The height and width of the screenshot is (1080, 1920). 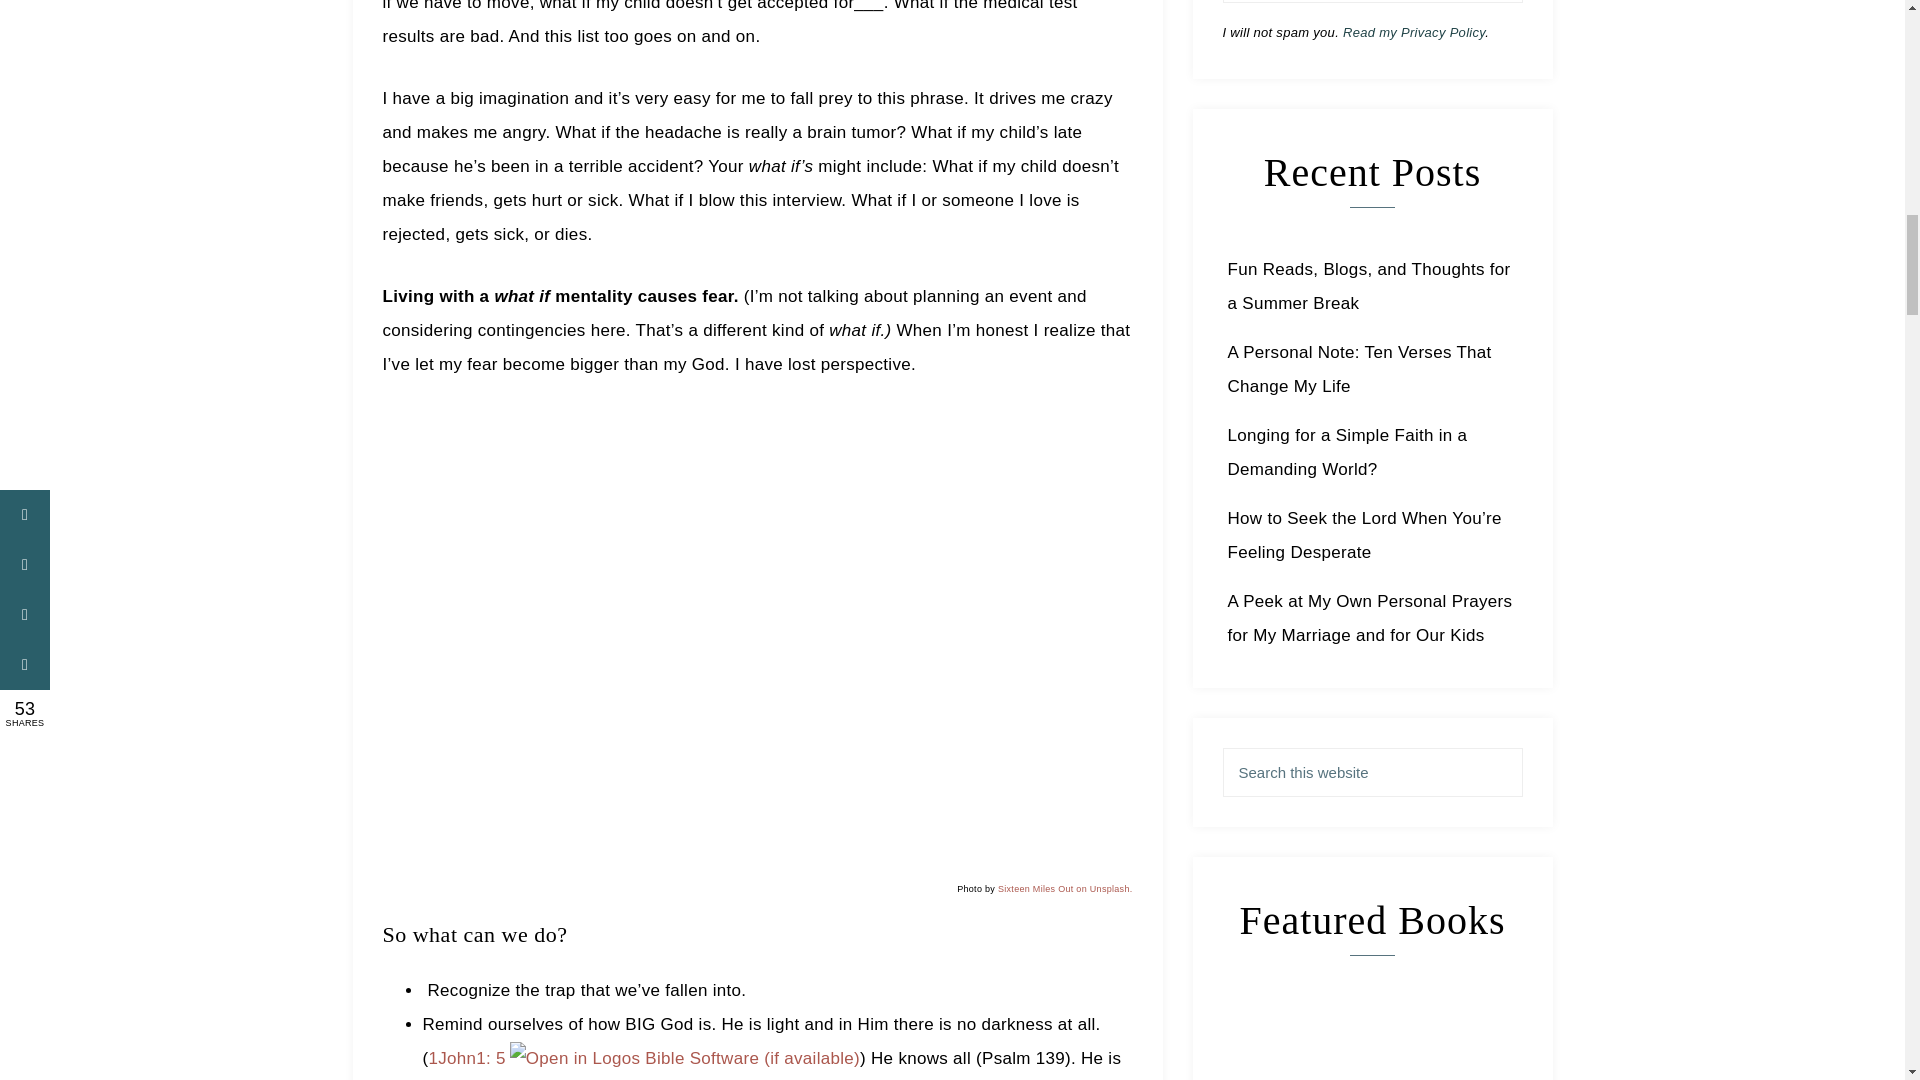 I want to click on Sixteen Miles Out on Unsplash., so click(x=1065, y=889).